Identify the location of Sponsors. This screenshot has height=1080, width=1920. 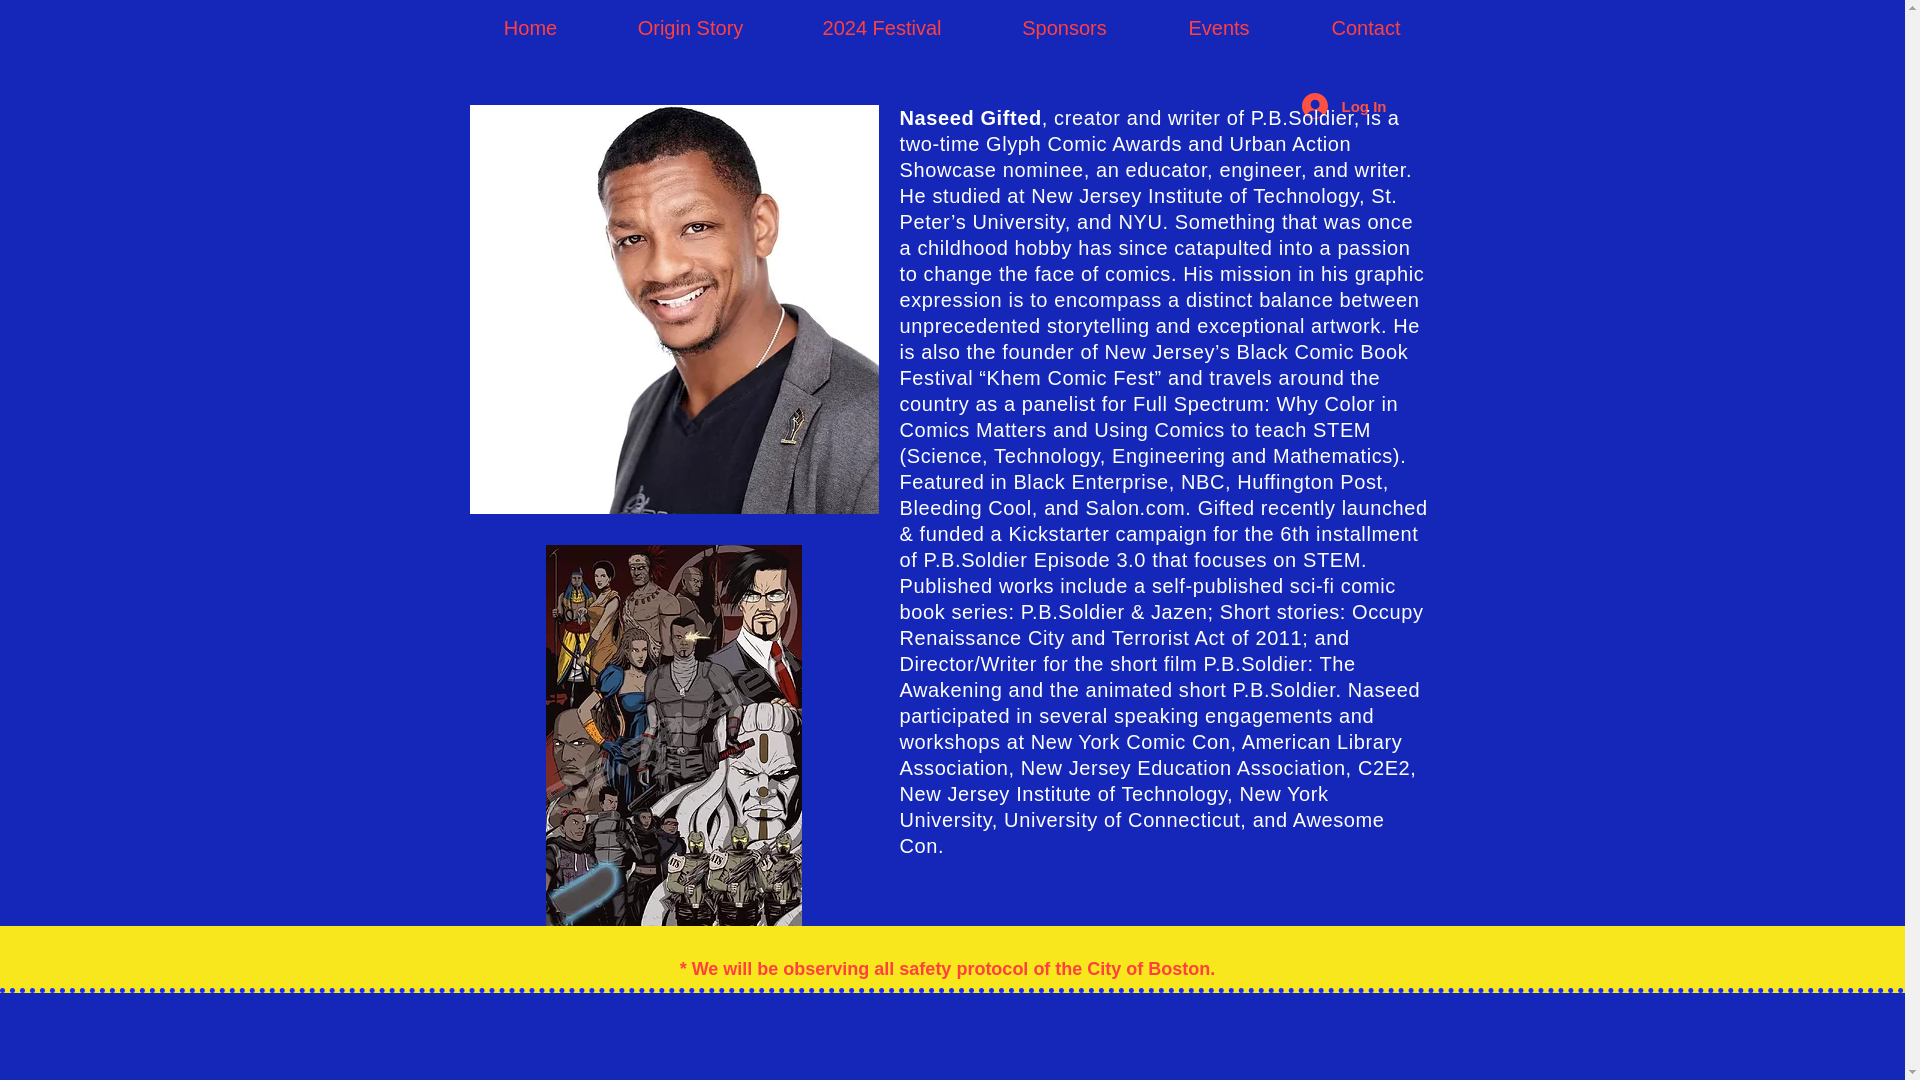
(1064, 28).